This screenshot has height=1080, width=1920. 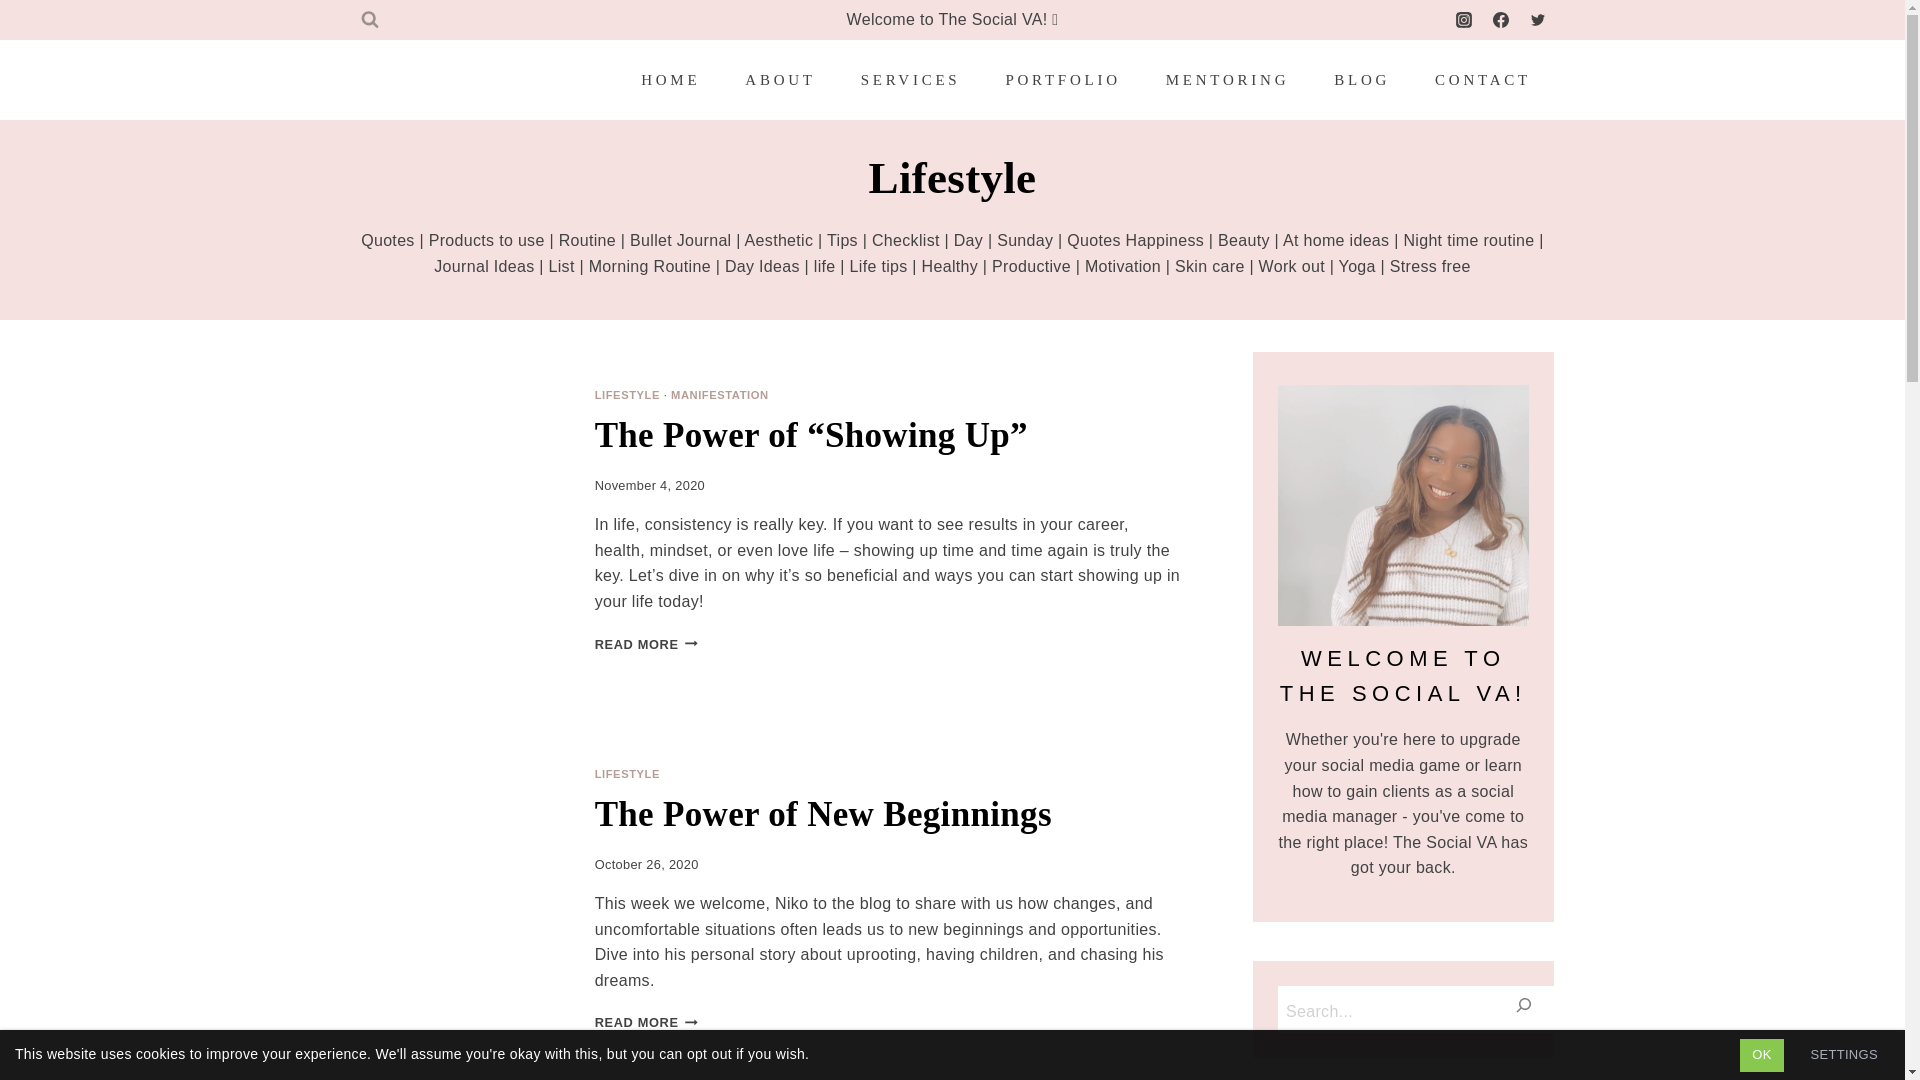 I want to click on CONTACT, so click(x=1483, y=80).